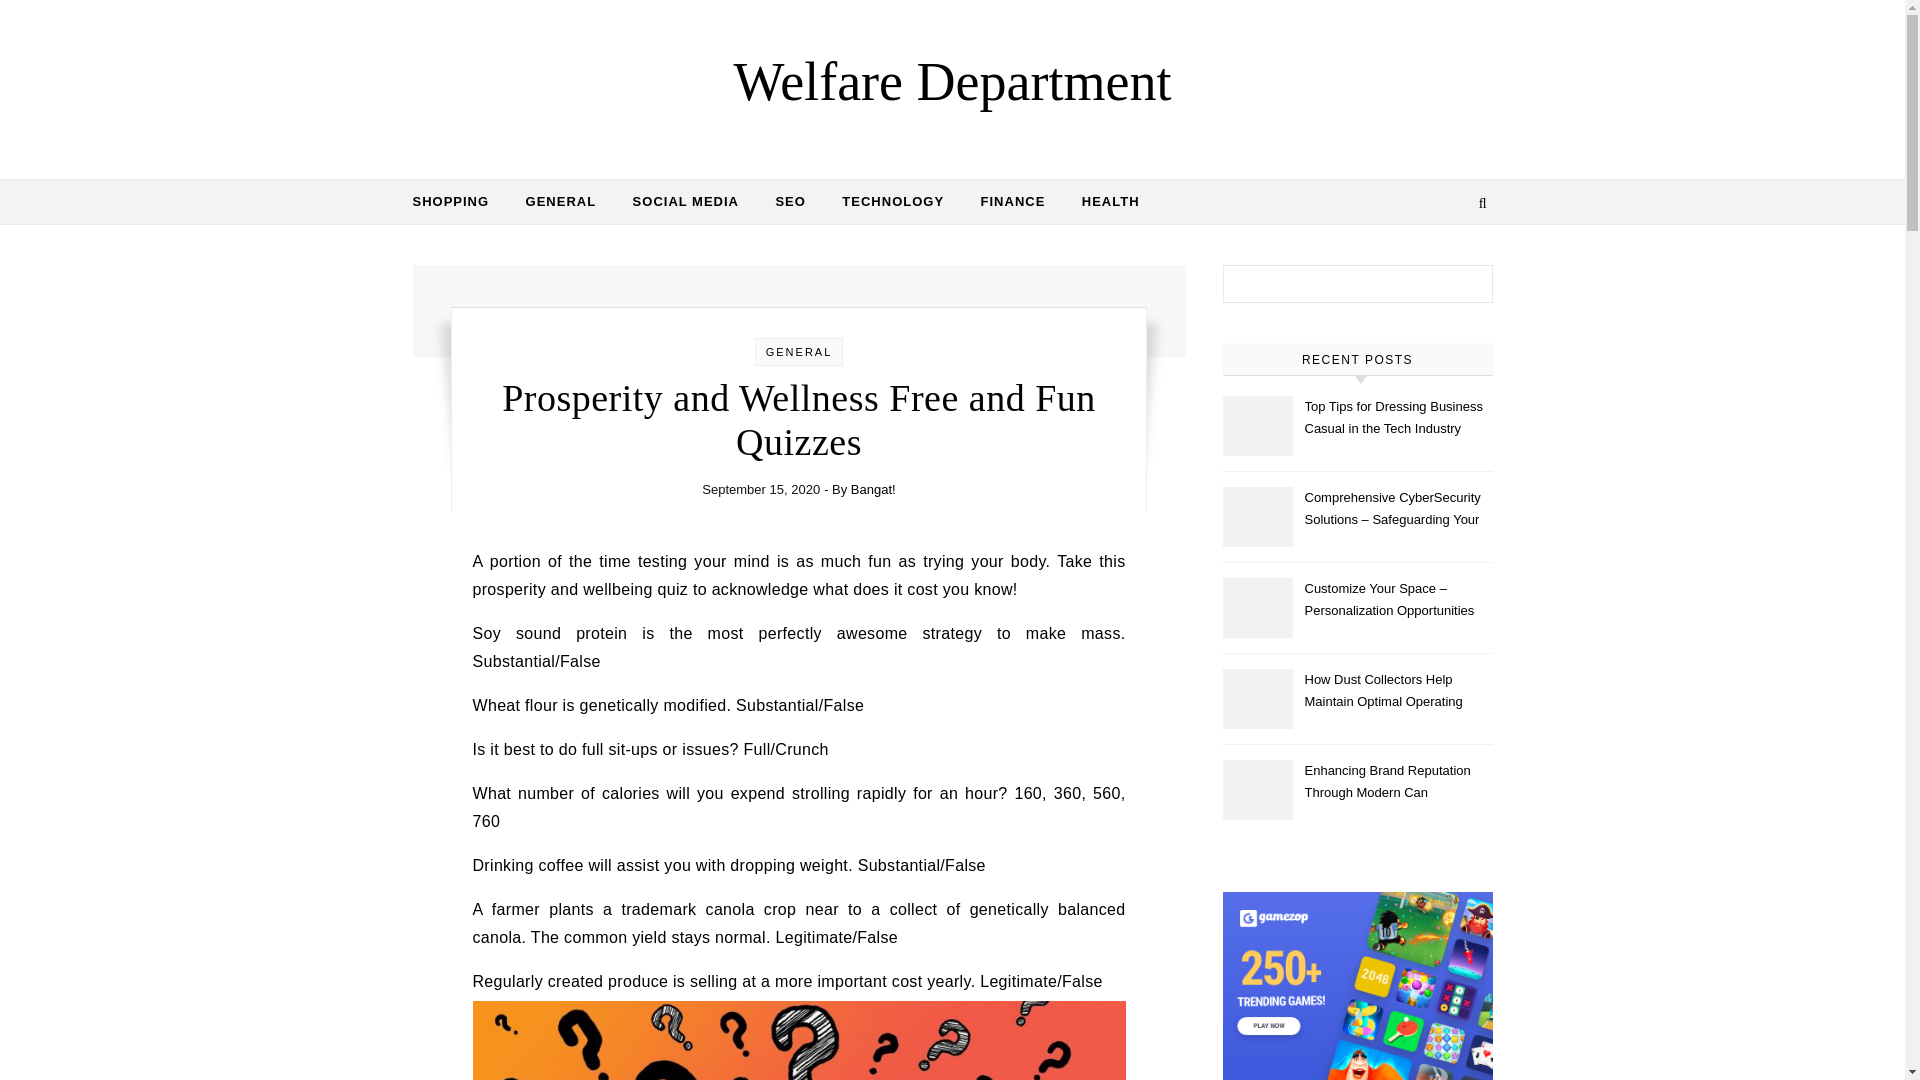 The height and width of the screenshot is (1080, 1920). What do you see at coordinates (873, 488) in the screenshot?
I see `Posts by Bangat!` at bounding box center [873, 488].